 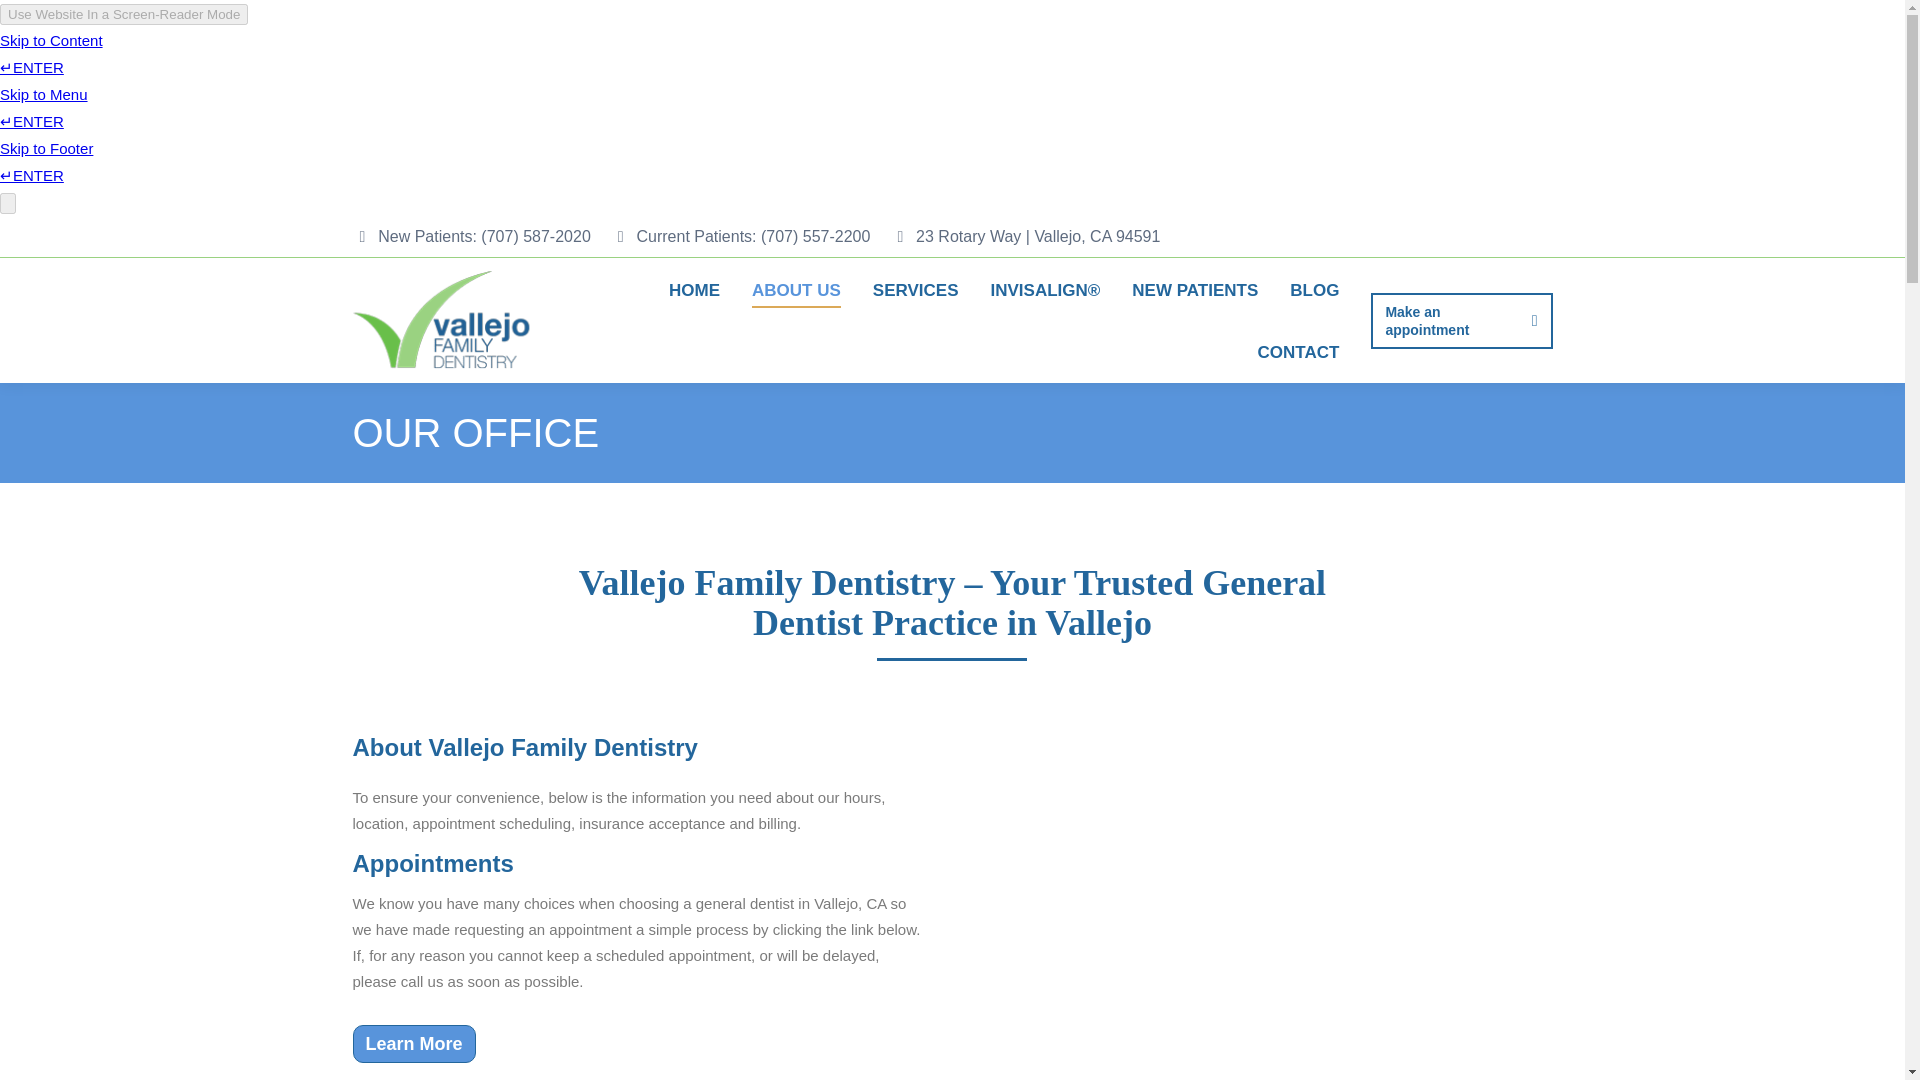 I want to click on Make an appointment, so click(x=1460, y=319).